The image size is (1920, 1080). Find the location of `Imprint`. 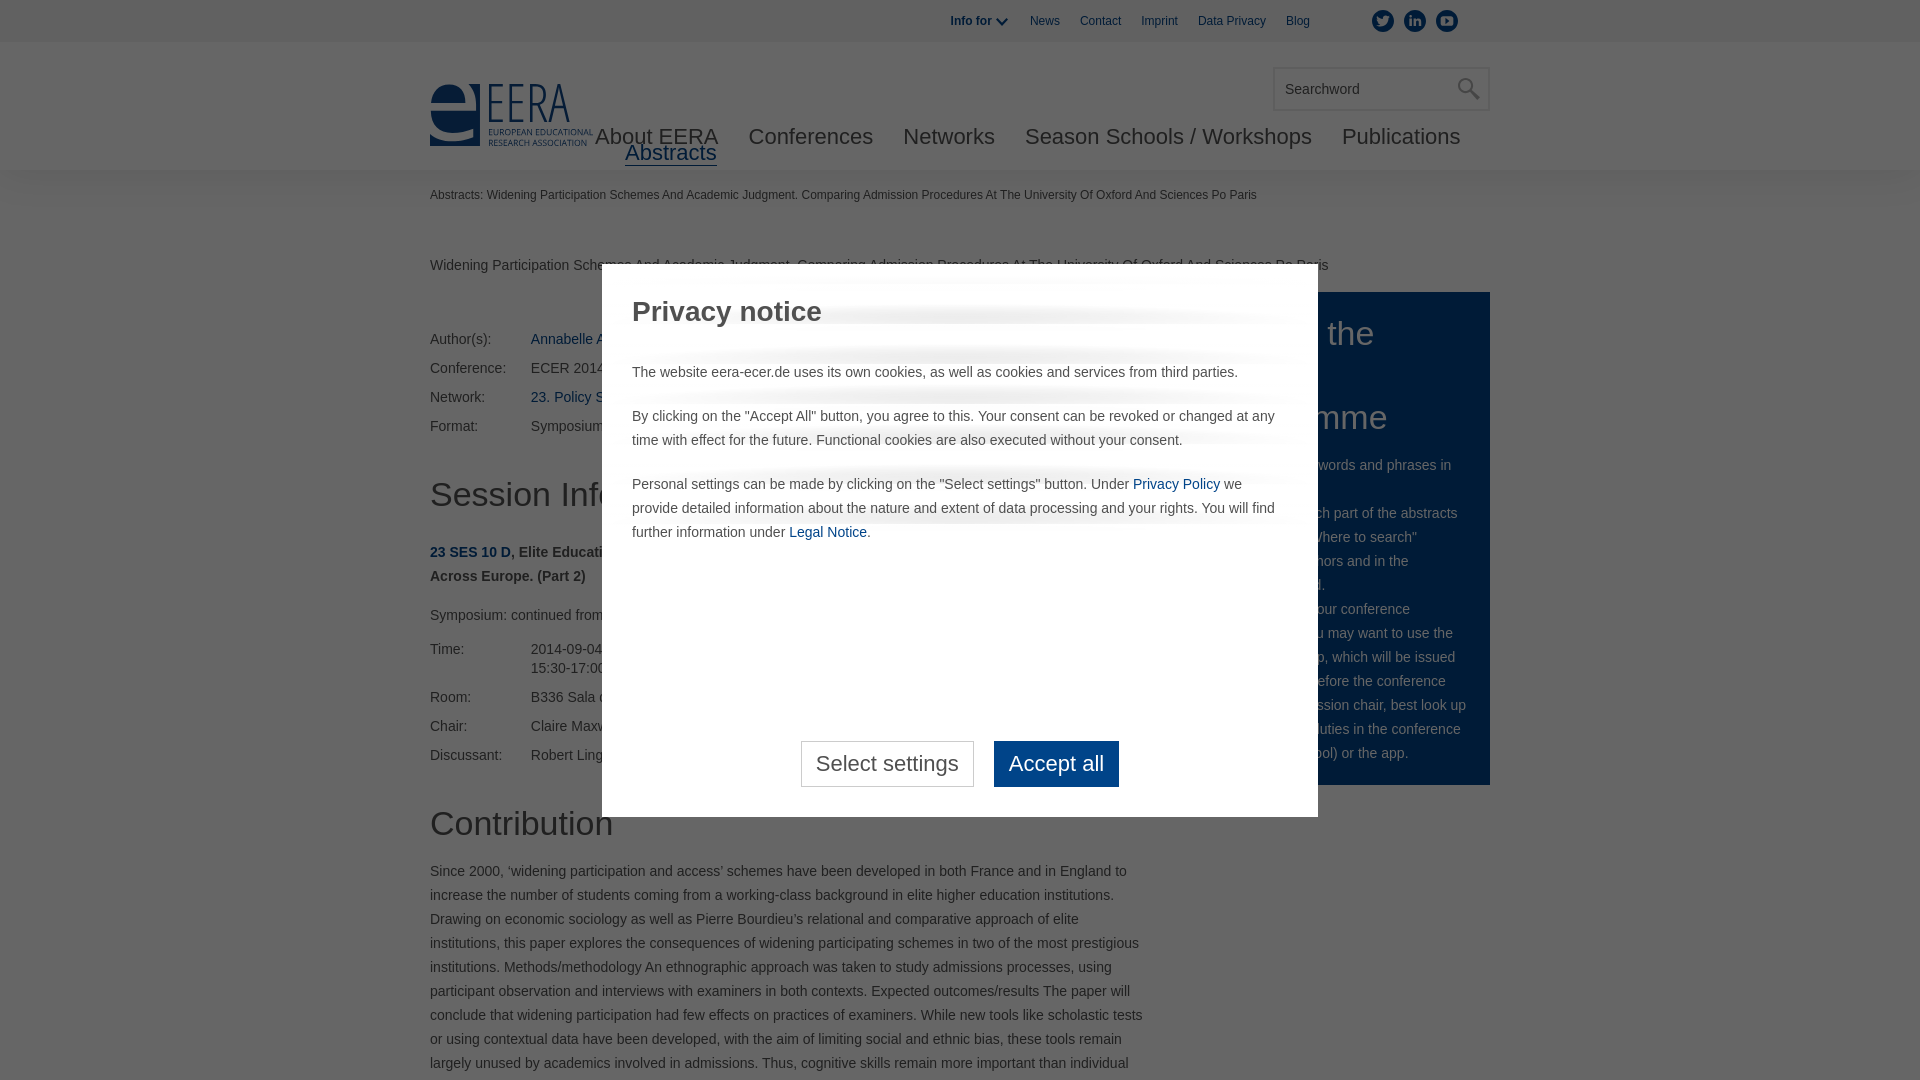

Imprint is located at coordinates (1159, 21).